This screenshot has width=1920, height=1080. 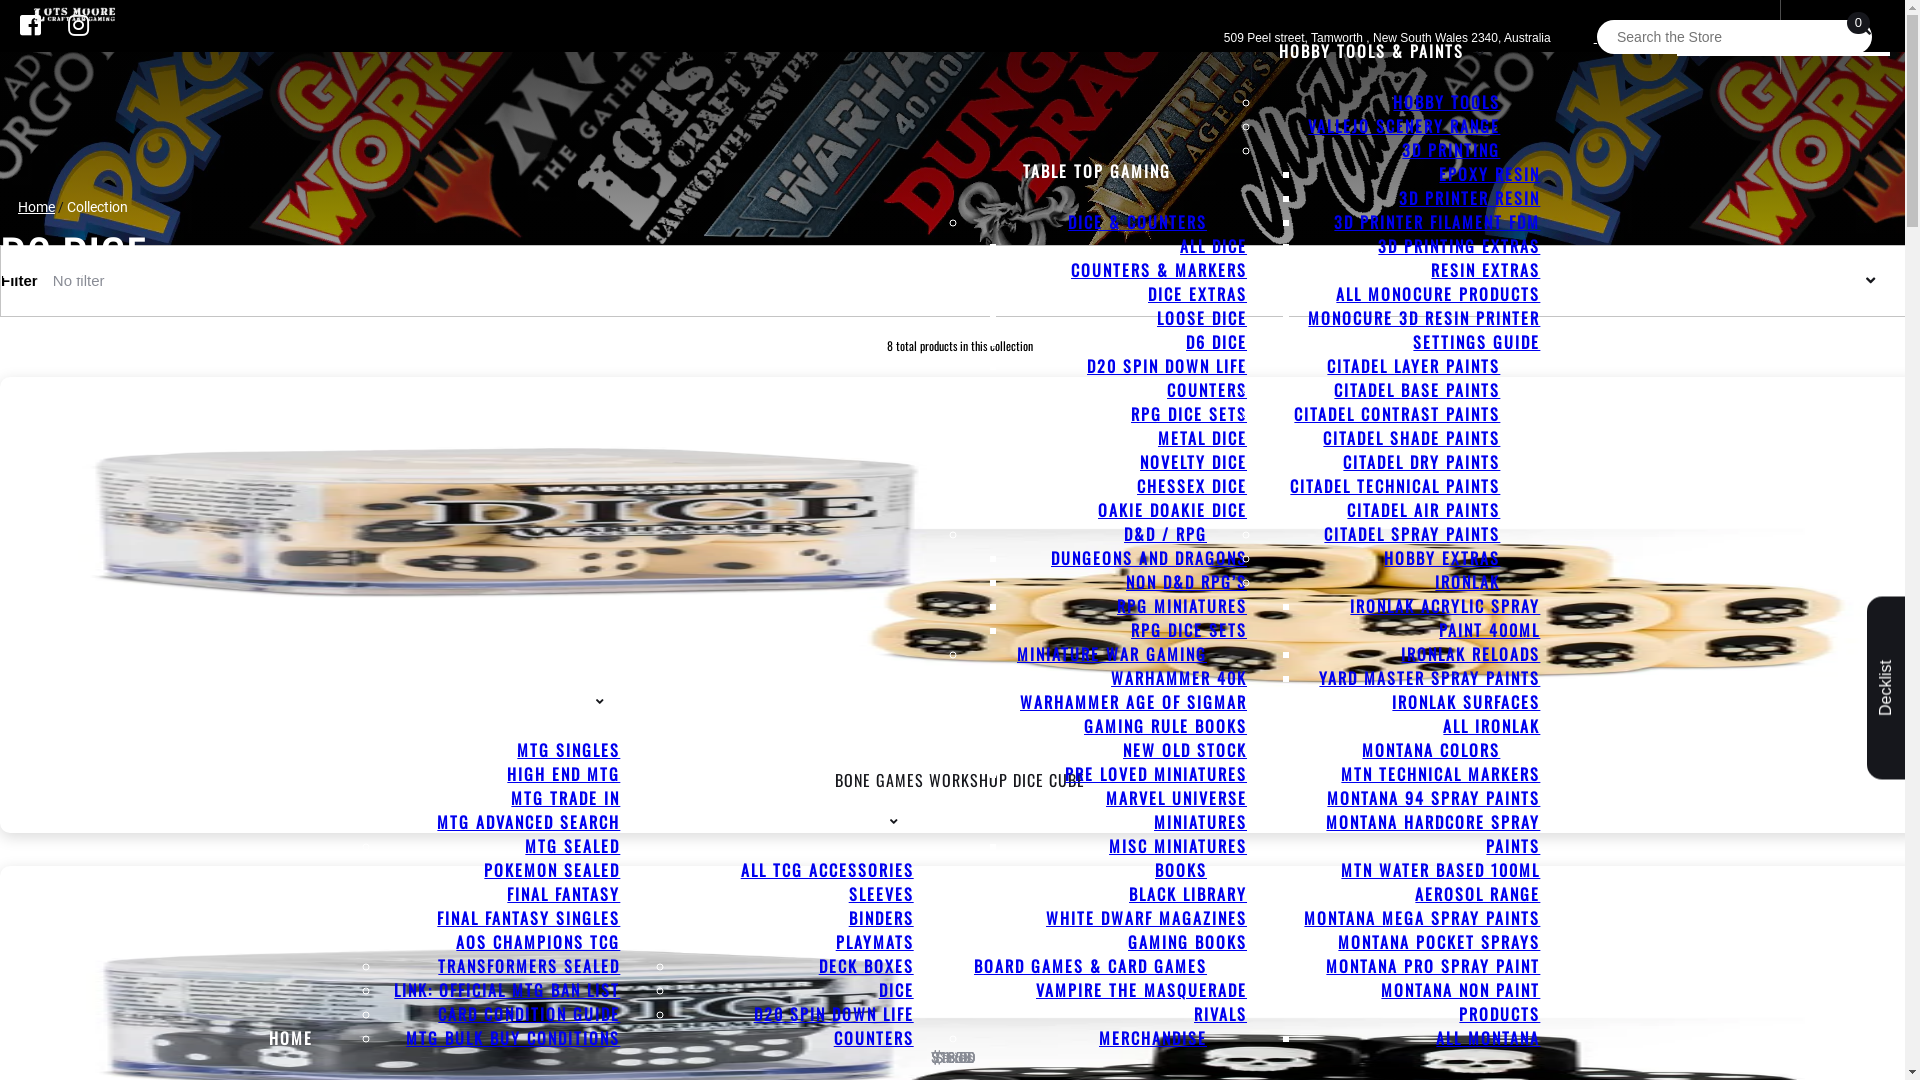 I want to click on MTN TECHNICAL MARKERS, so click(x=1440, y=774).